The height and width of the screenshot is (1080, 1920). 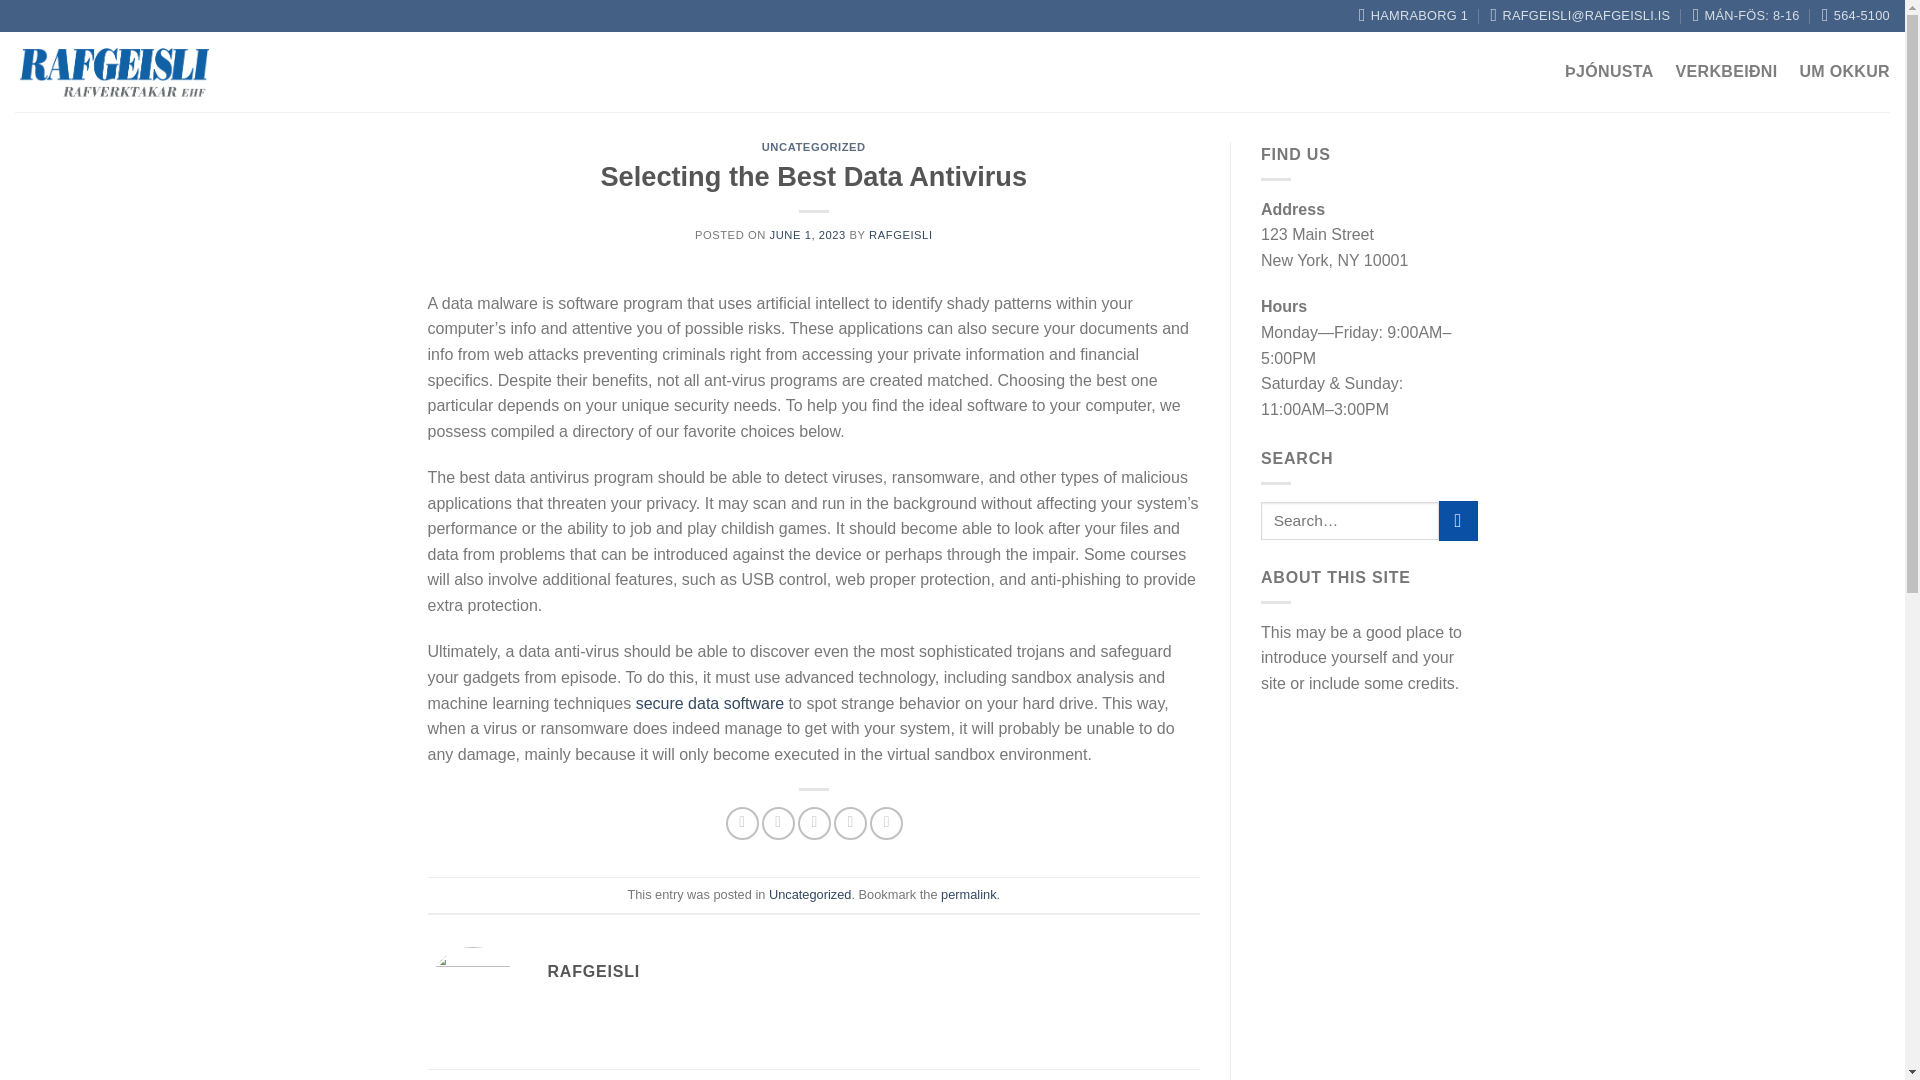 What do you see at coordinates (115, 72) in the screenshot?
I see `Rafgeisli - Rafverktakar ehf` at bounding box center [115, 72].